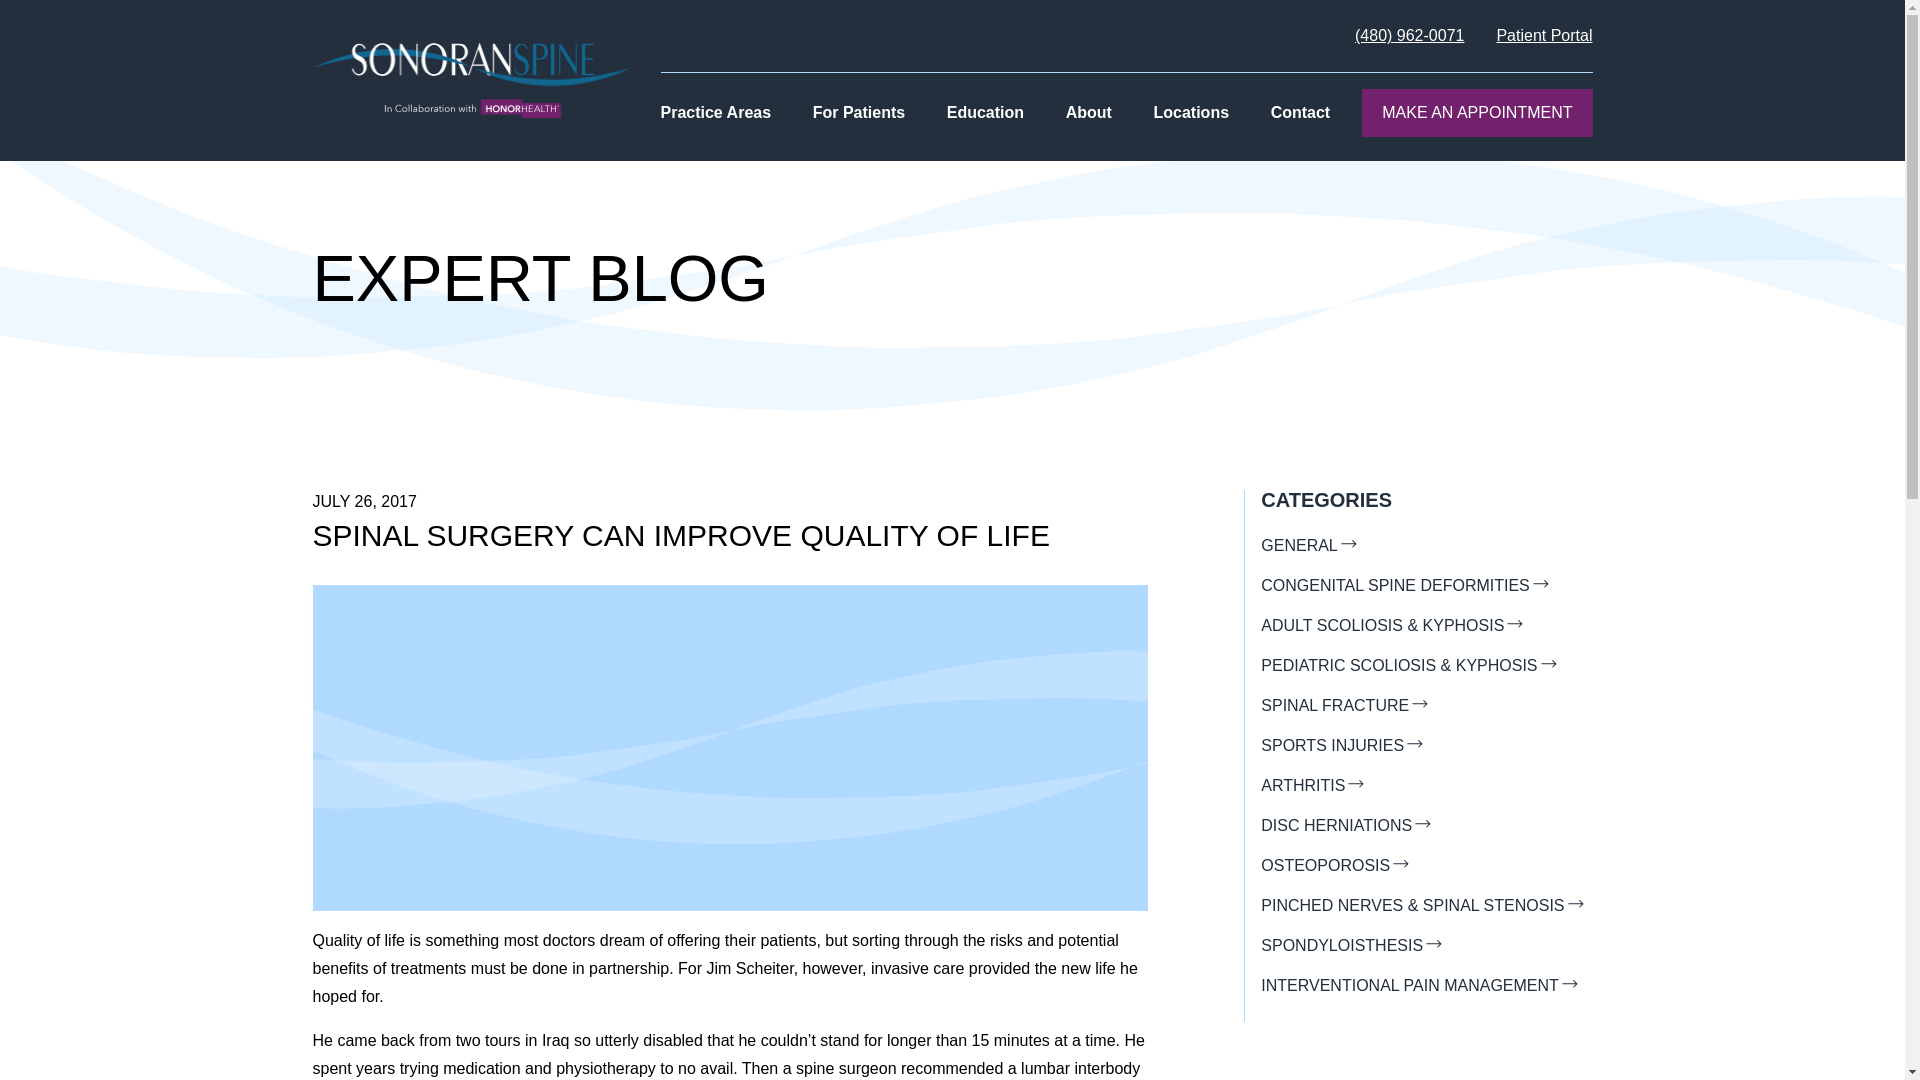 Image resolution: width=1920 pixels, height=1080 pixels. Describe the element at coordinates (1078, 133) in the screenshot. I see `Visiting Physicians Program` at that location.